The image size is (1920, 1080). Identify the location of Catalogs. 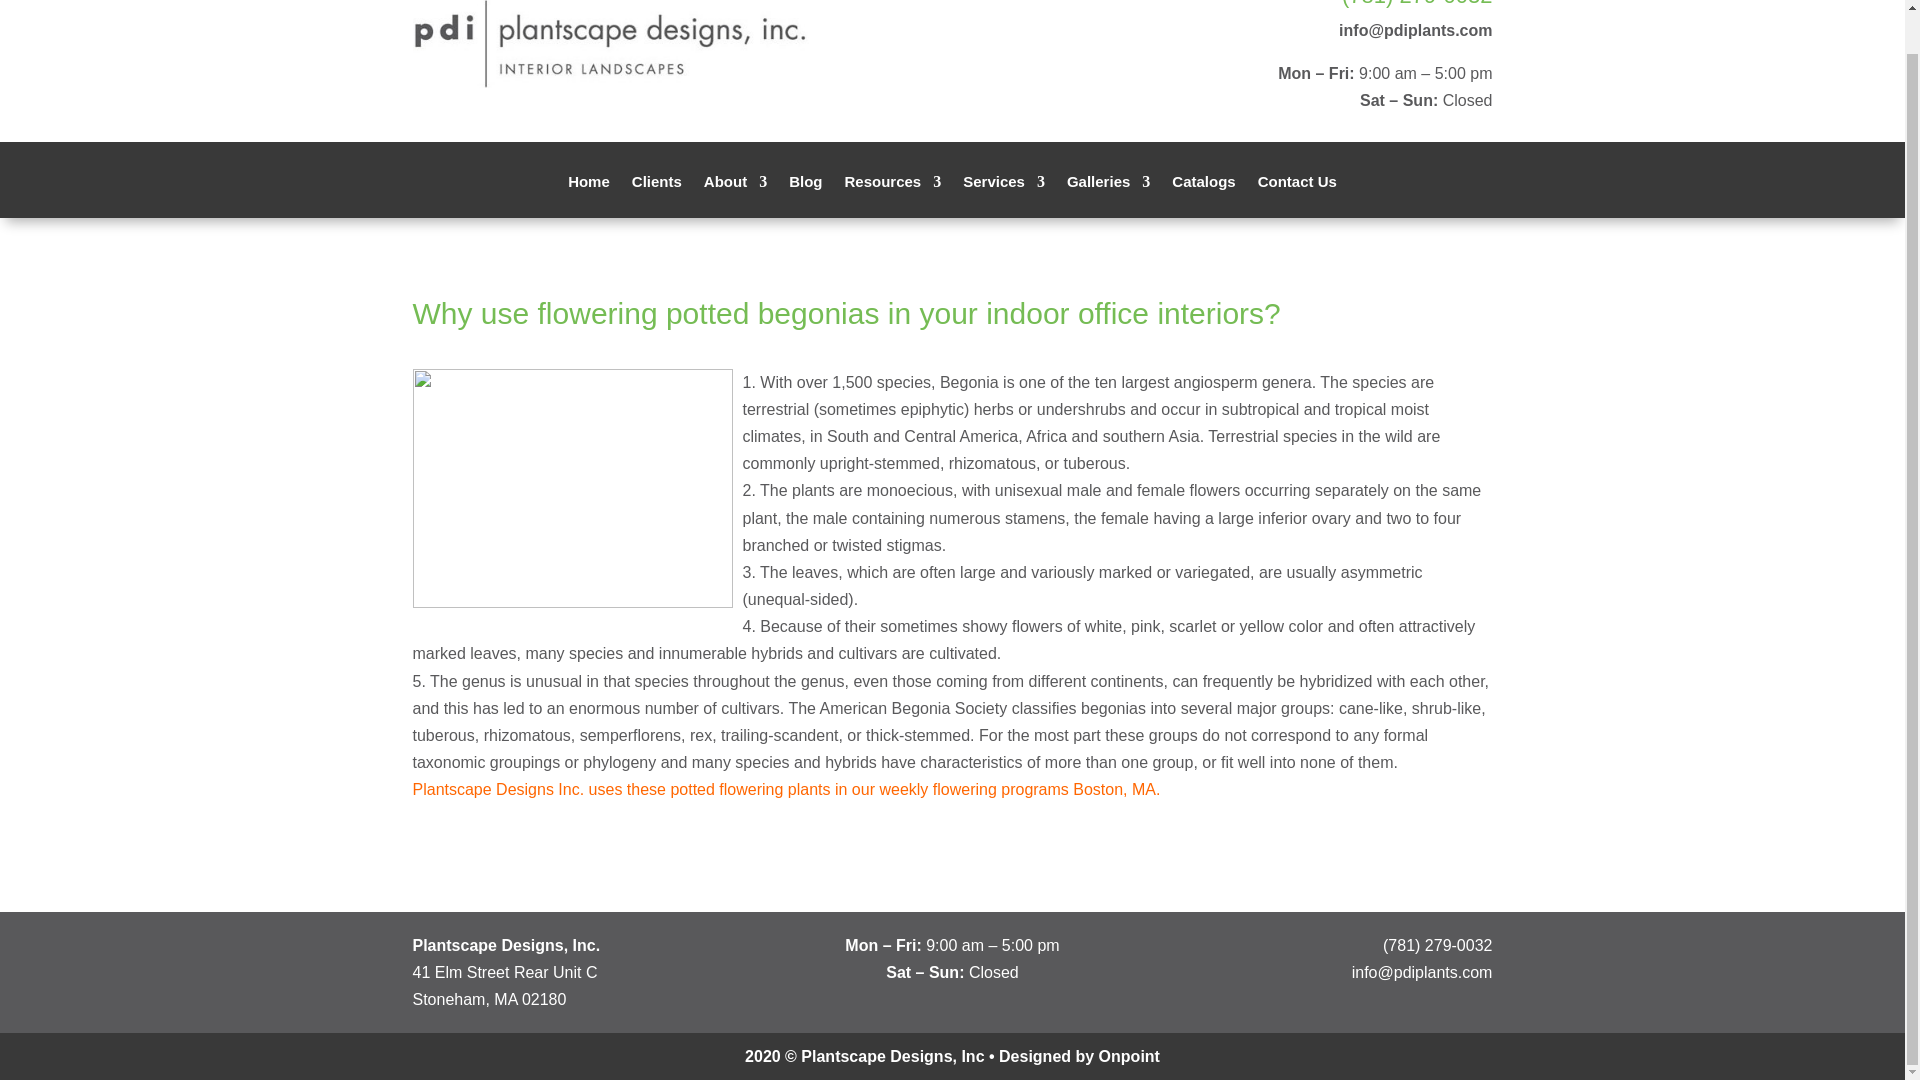
(1202, 196).